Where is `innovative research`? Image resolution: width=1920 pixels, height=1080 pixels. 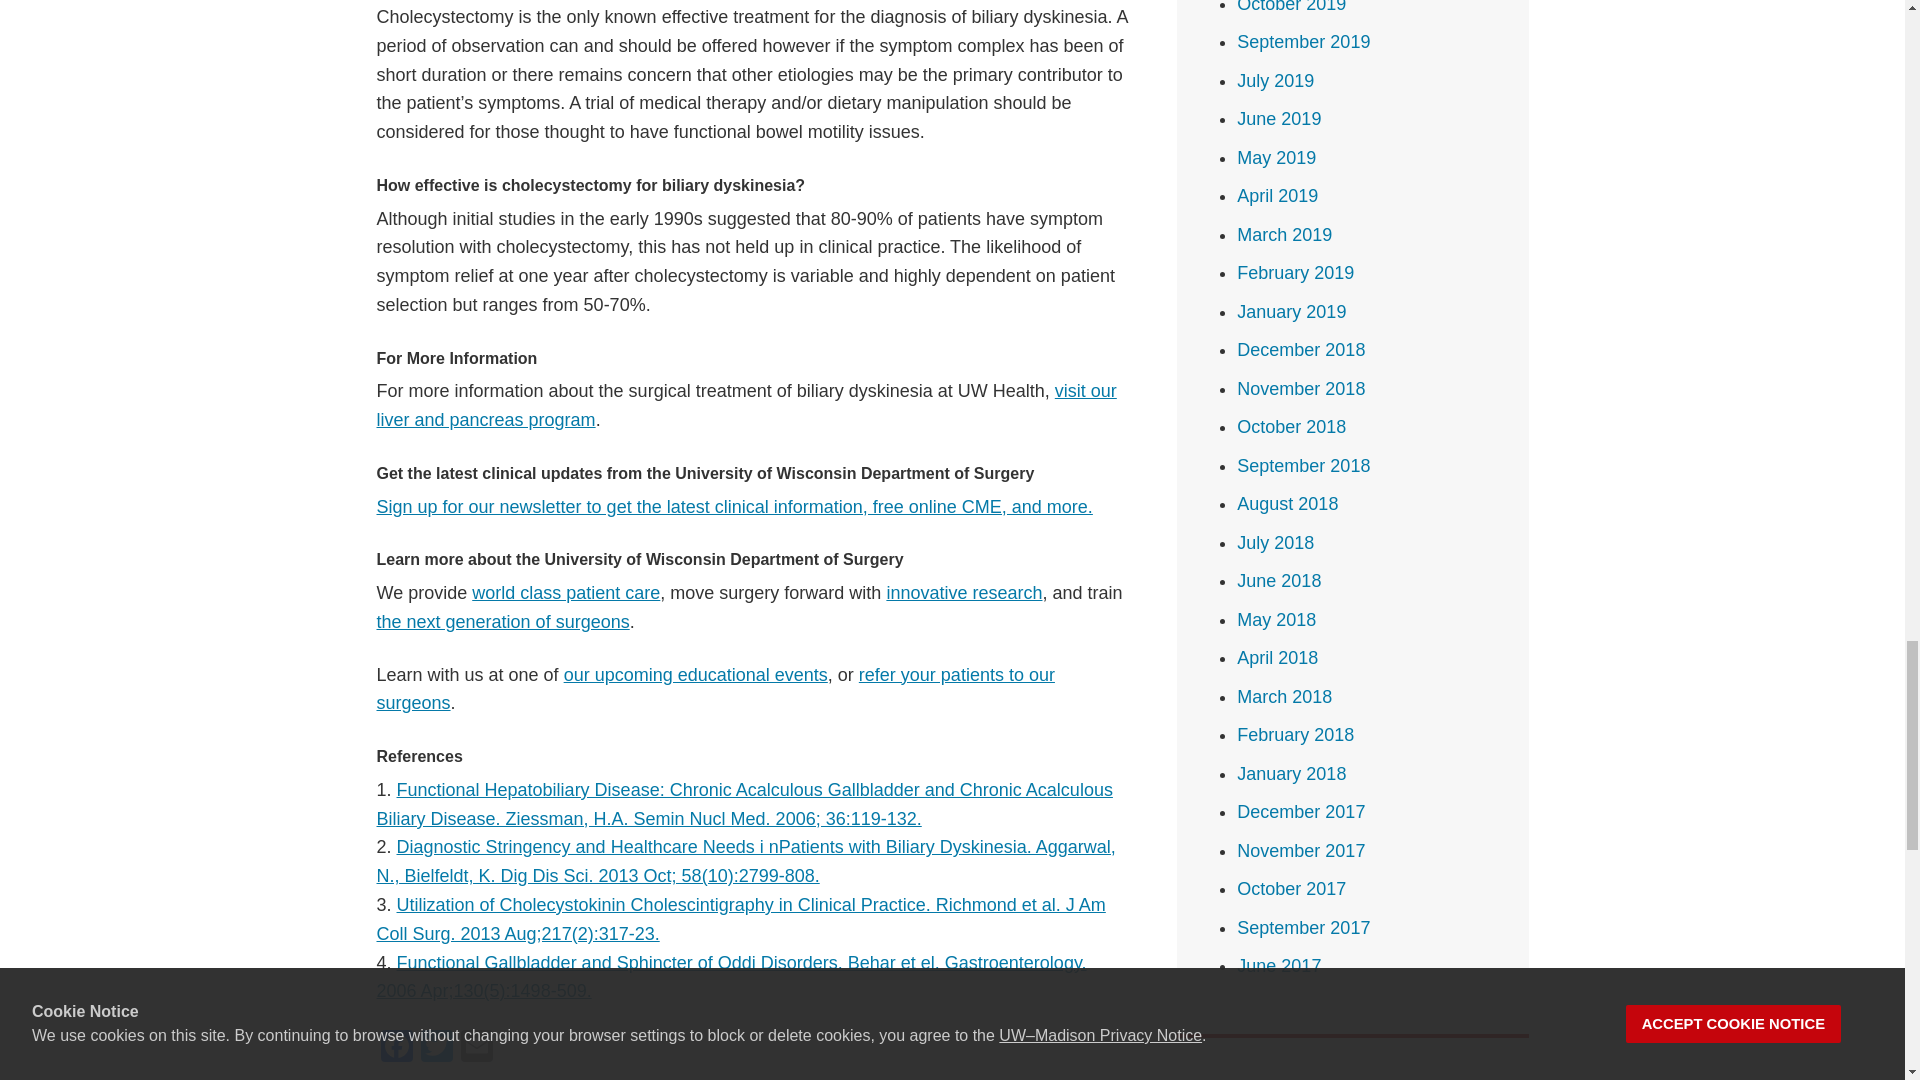 innovative research is located at coordinates (964, 592).